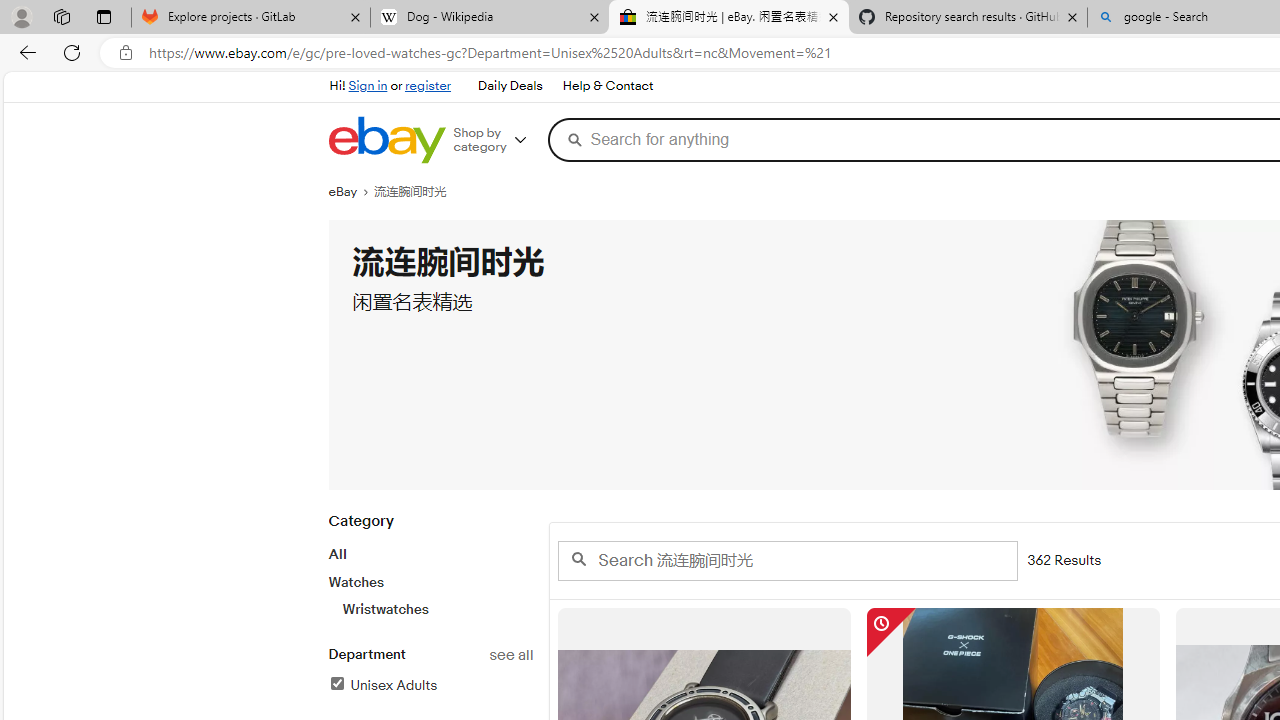  Describe the element at coordinates (386, 140) in the screenshot. I see `eBay Home` at that location.